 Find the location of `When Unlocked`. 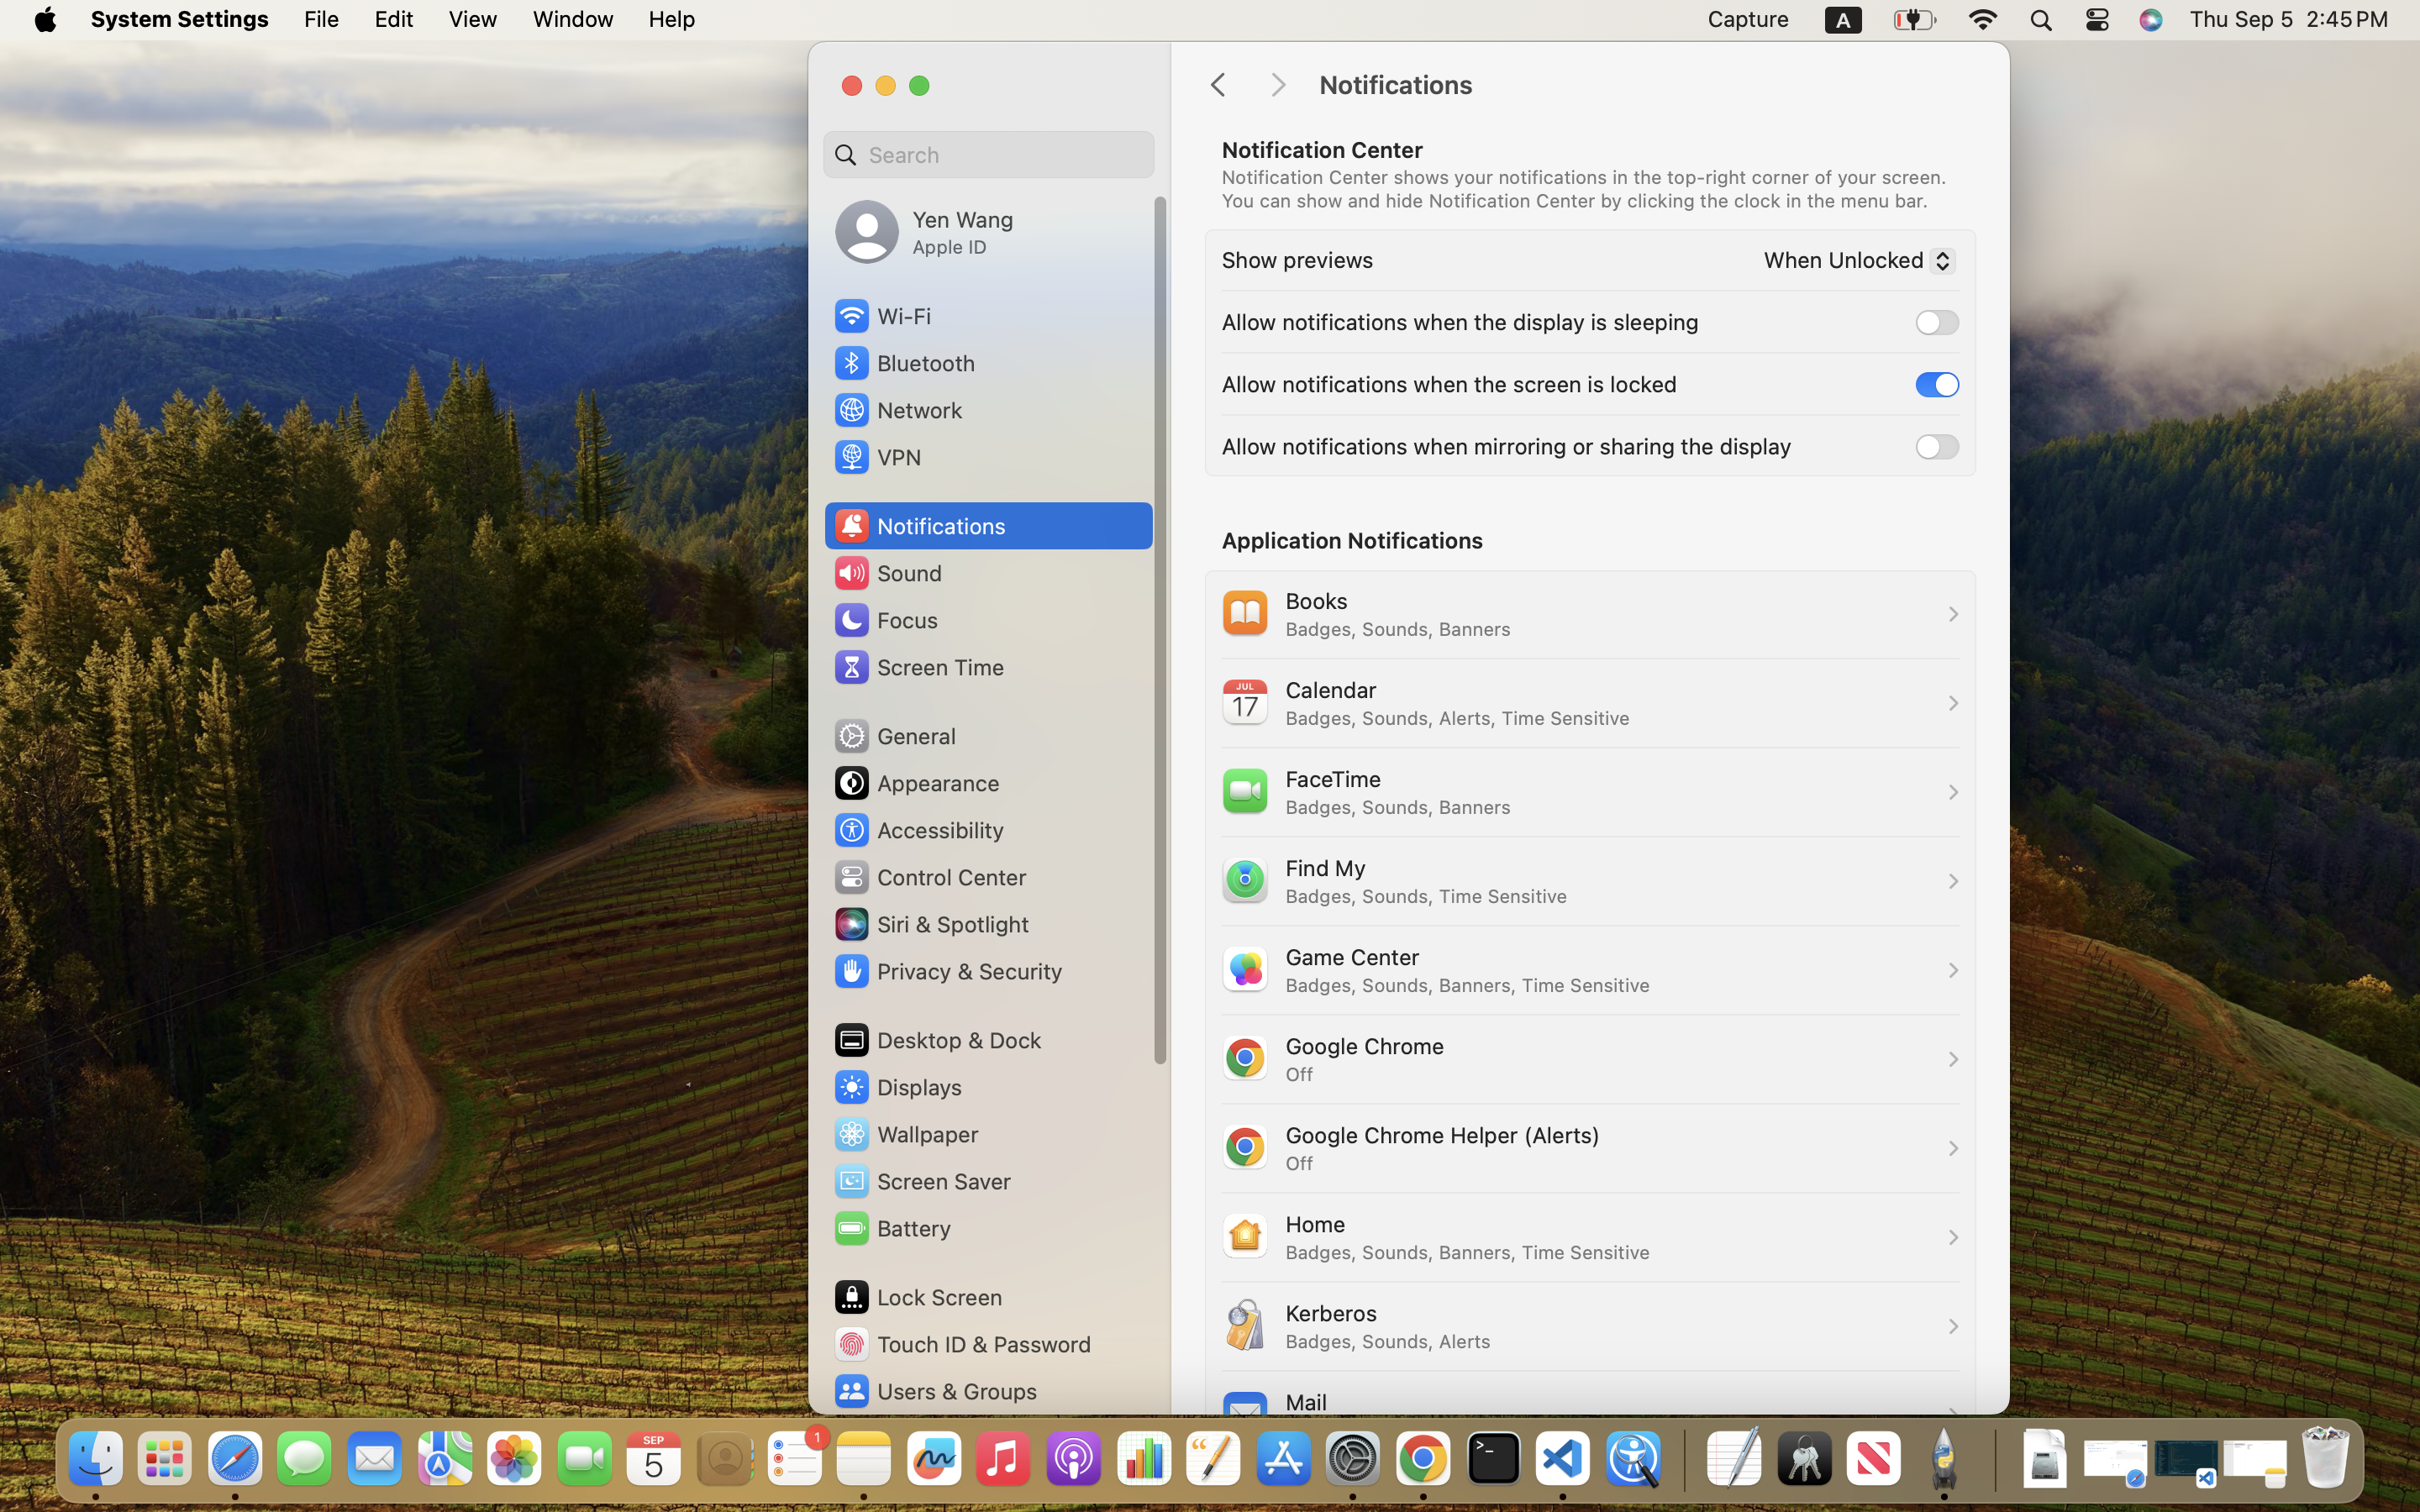

When Unlocked is located at coordinates (1853, 263).